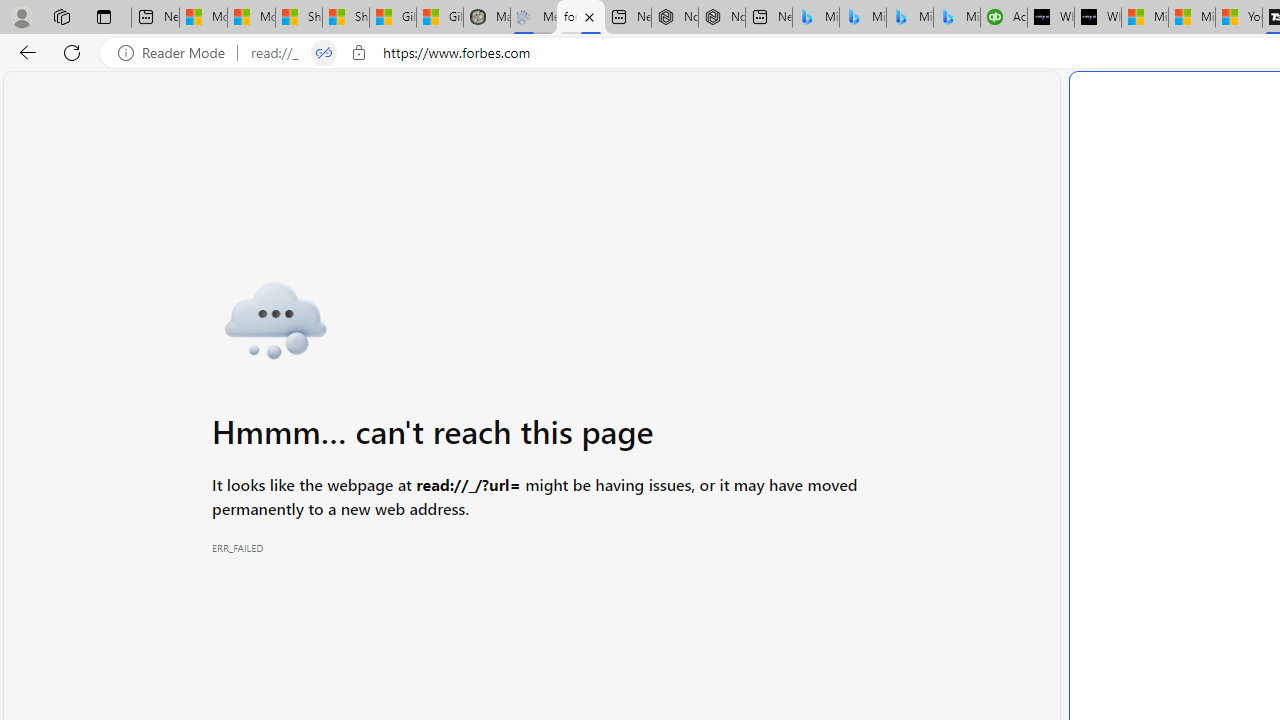 The height and width of the screenshot is (720, 1280). What do you see at coordinates (957, 18) in the screenshot?
I see `Microsoft Bing Travel - Shangri-La Hotel Bangkok` at bounding box center [957, 18].